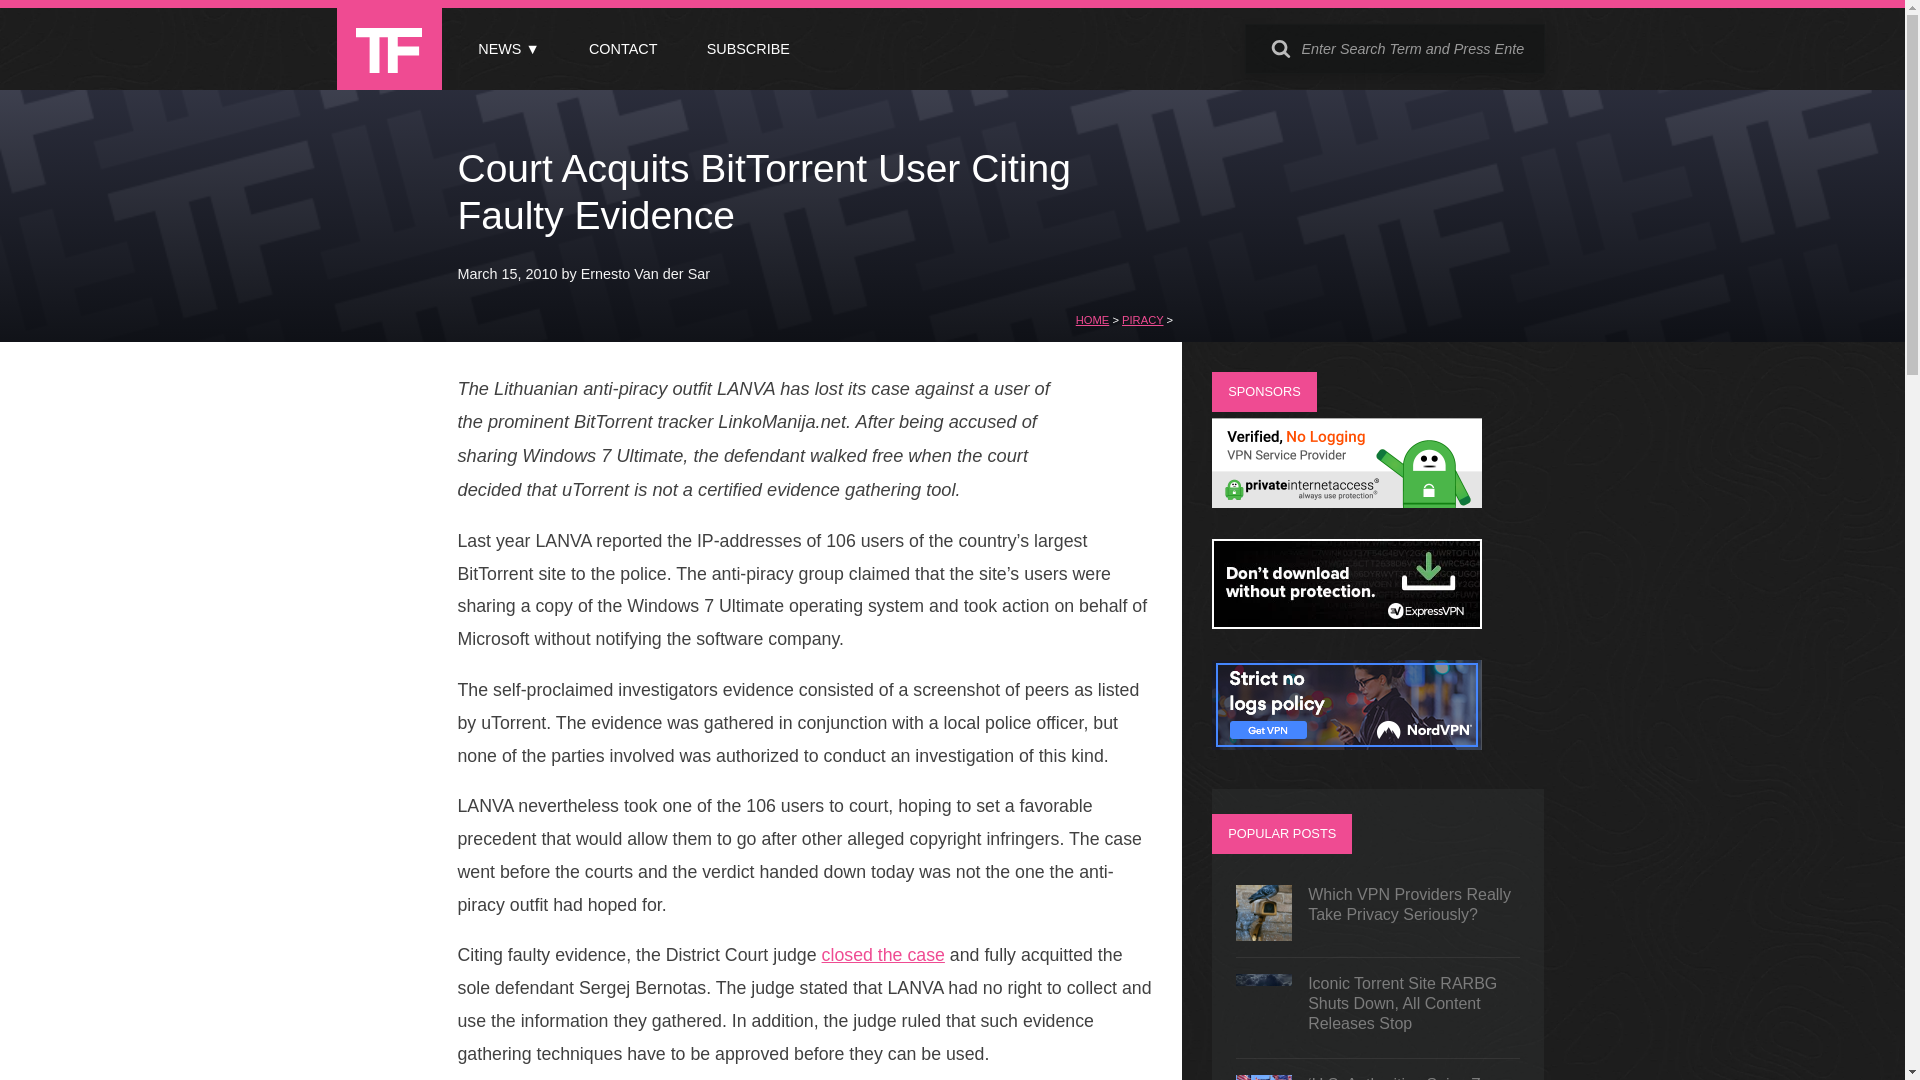 The image size is (1920, 1080). I want to click on HOME, so click(1092, 320).